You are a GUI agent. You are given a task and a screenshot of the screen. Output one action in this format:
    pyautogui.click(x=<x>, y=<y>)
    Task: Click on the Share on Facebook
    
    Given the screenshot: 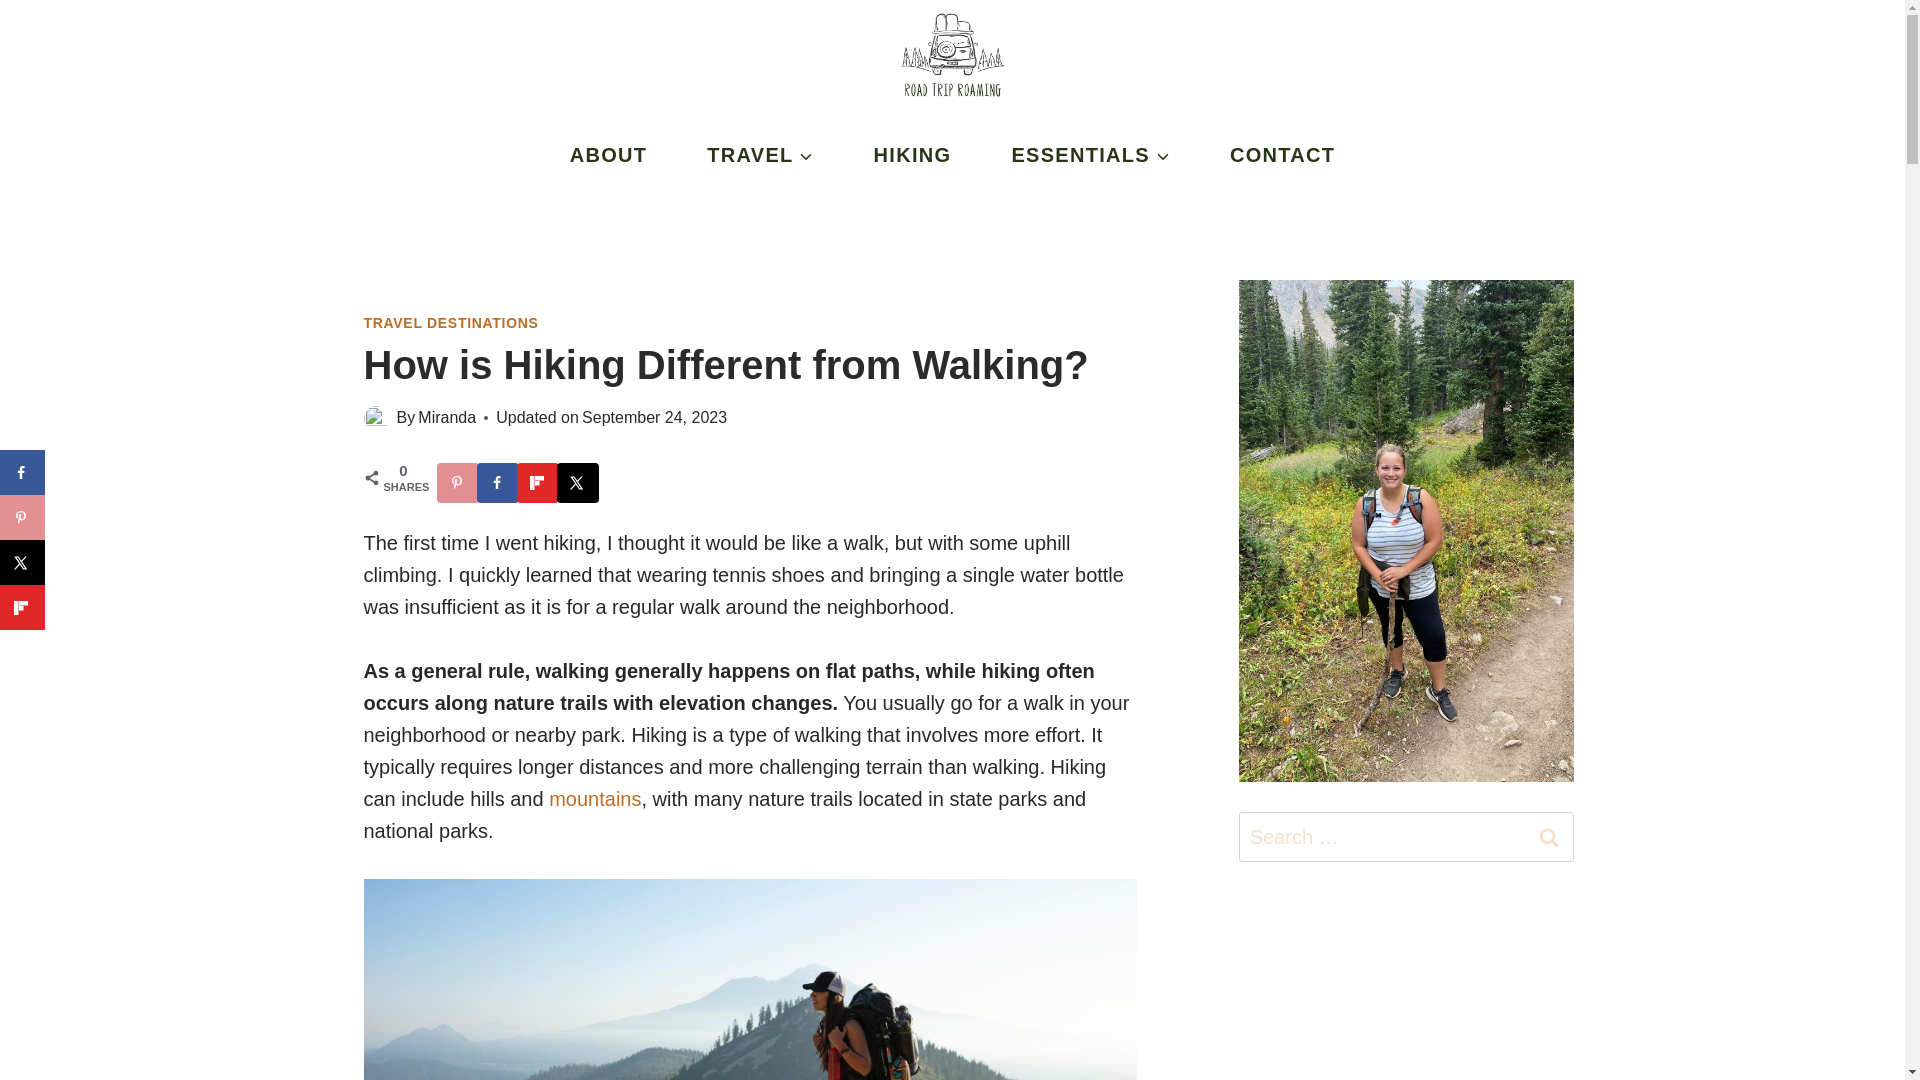 What is the action you would take?
    pyautogui.click(x=498, y=483)
    